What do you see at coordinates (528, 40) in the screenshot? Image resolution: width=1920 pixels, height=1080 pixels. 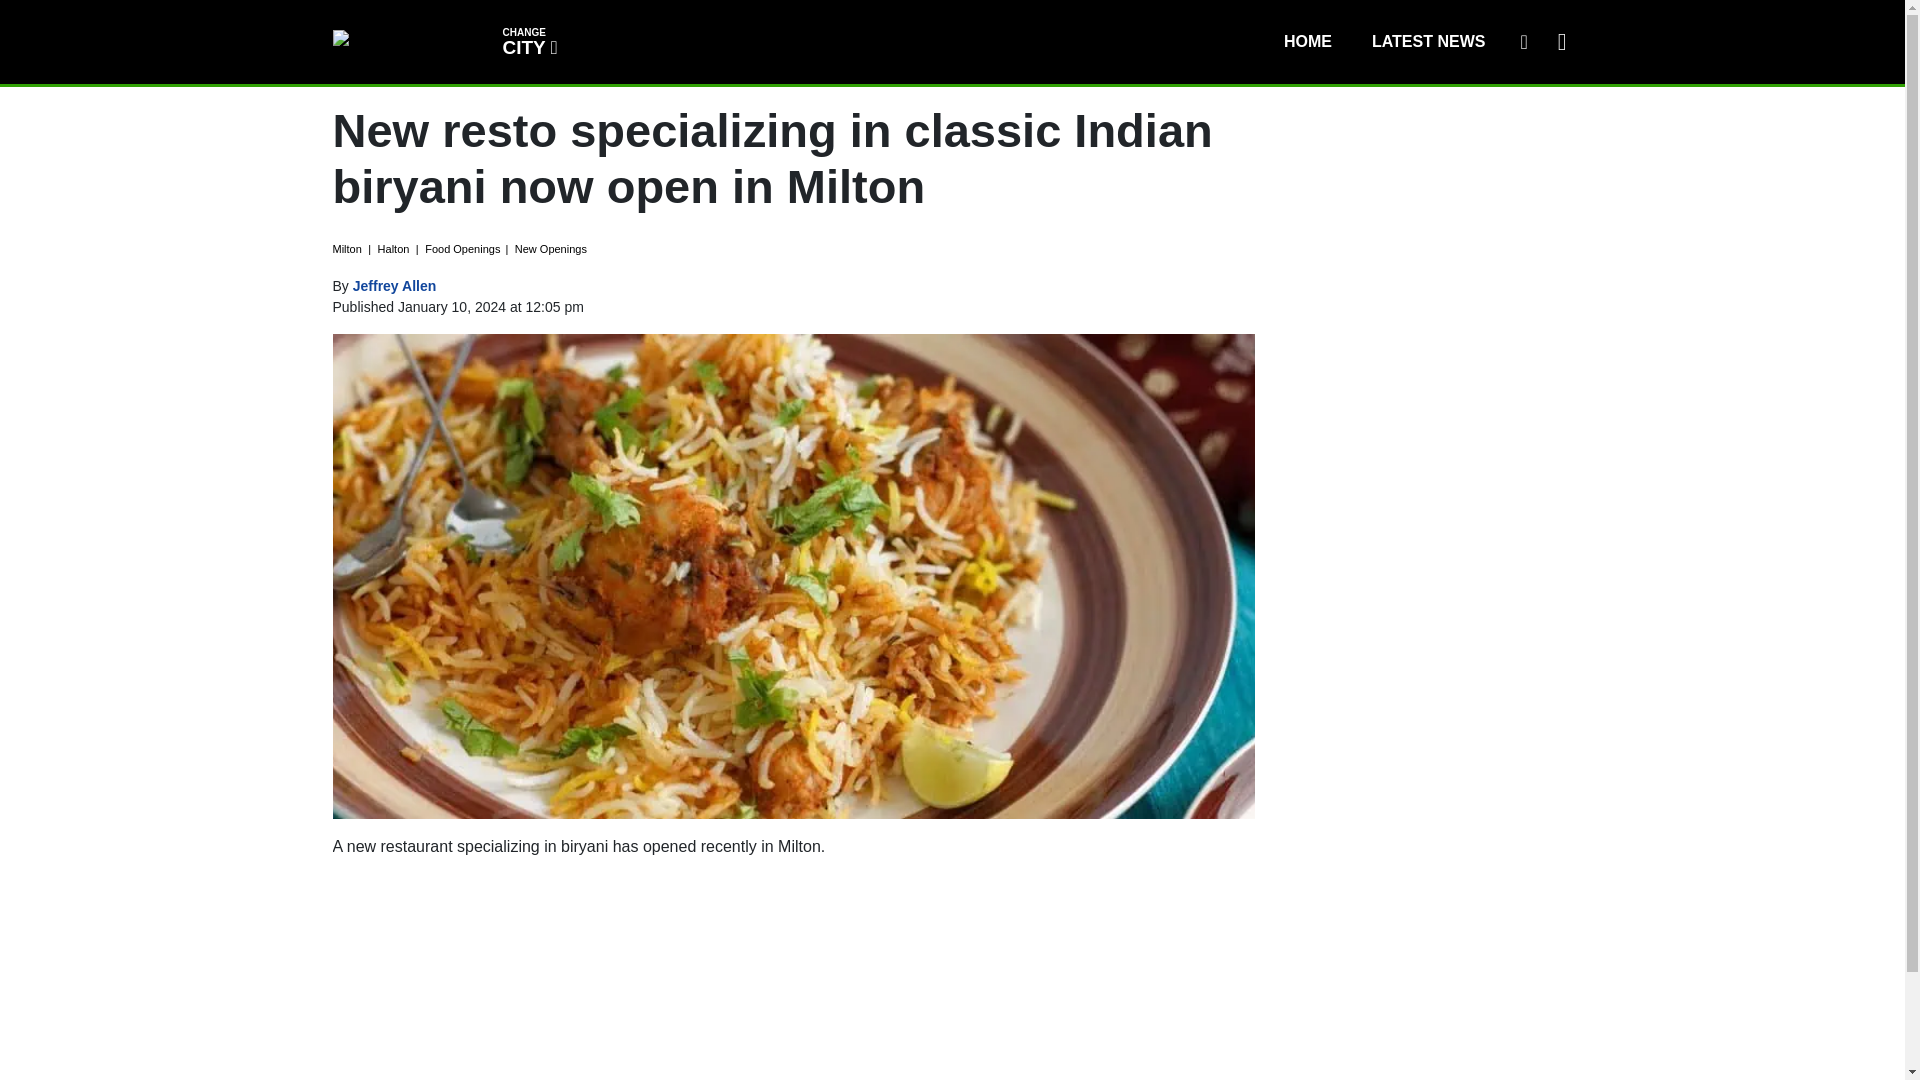 I see `SIGN UP FOR OUR NEWSLETTER` at bounding box center [528, 40].